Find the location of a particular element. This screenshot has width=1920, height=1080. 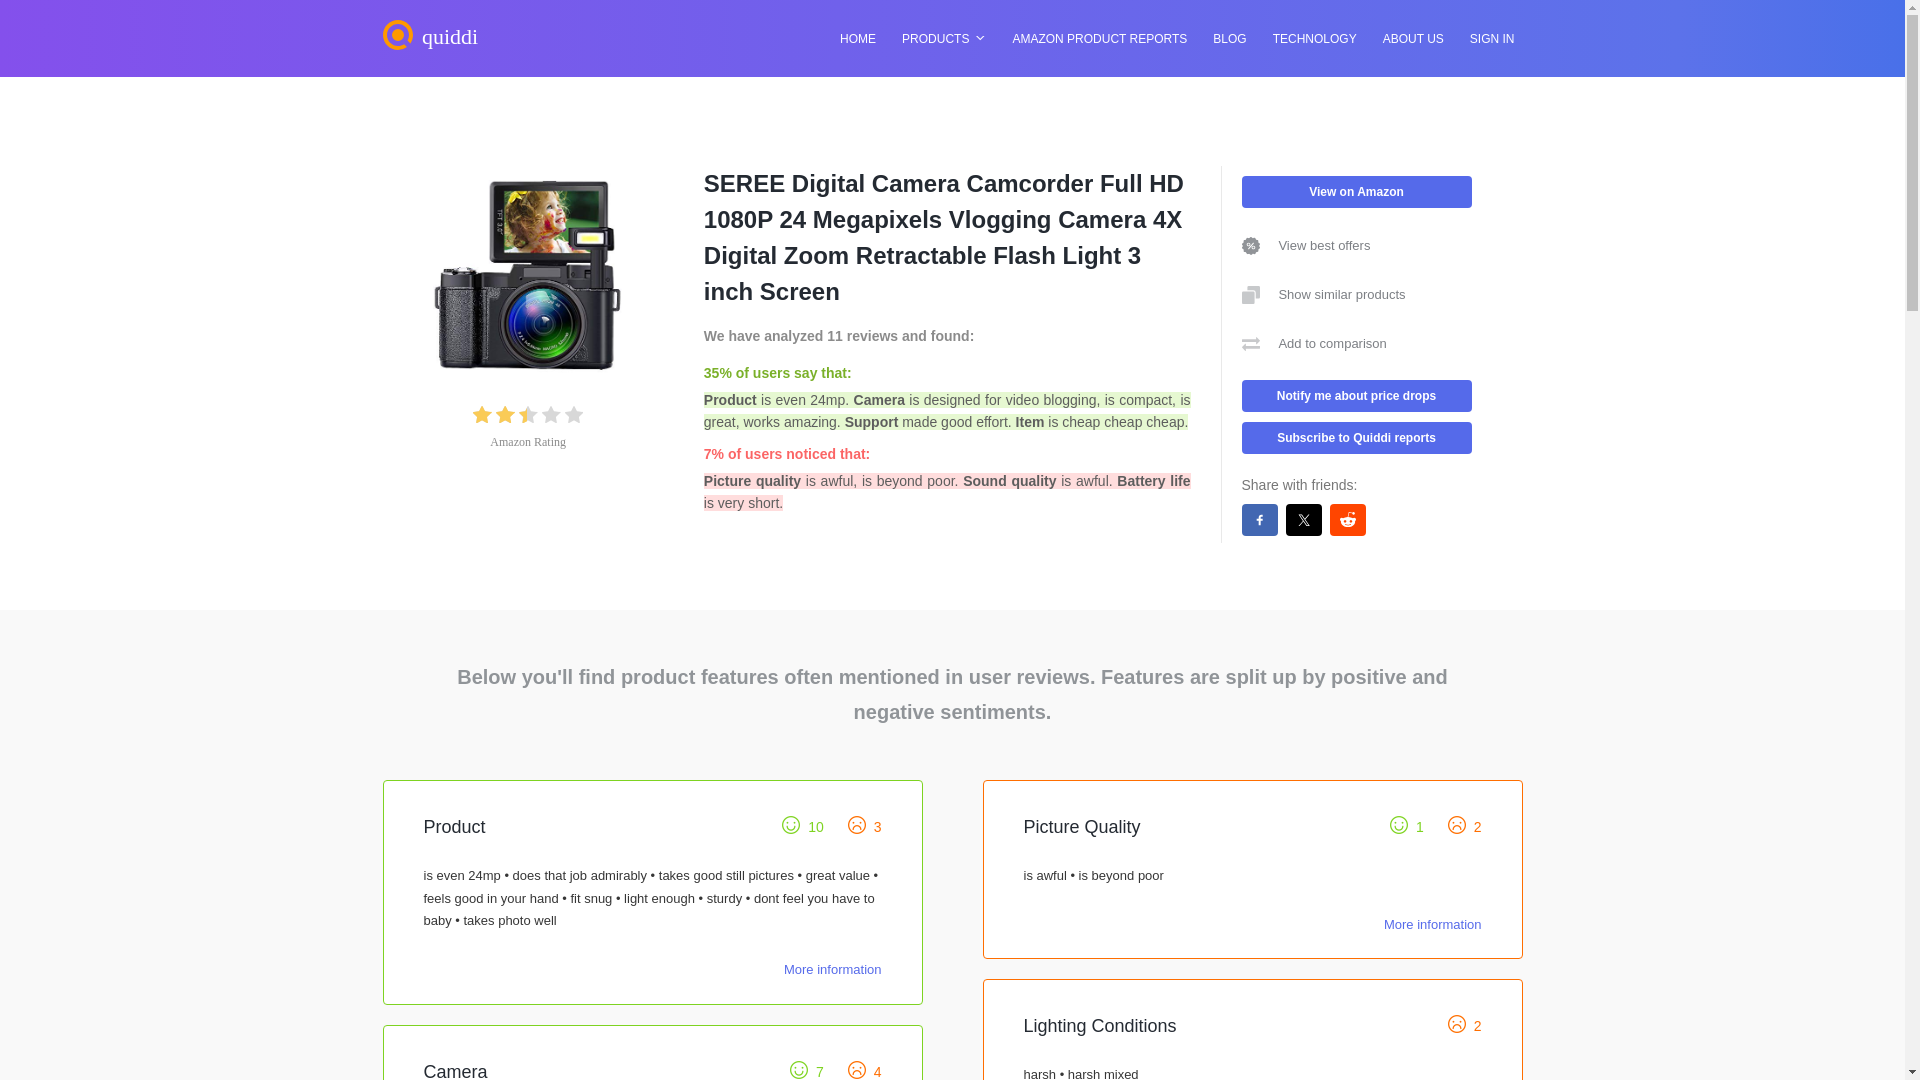

BLOG is located at coordinates (1229, 39).